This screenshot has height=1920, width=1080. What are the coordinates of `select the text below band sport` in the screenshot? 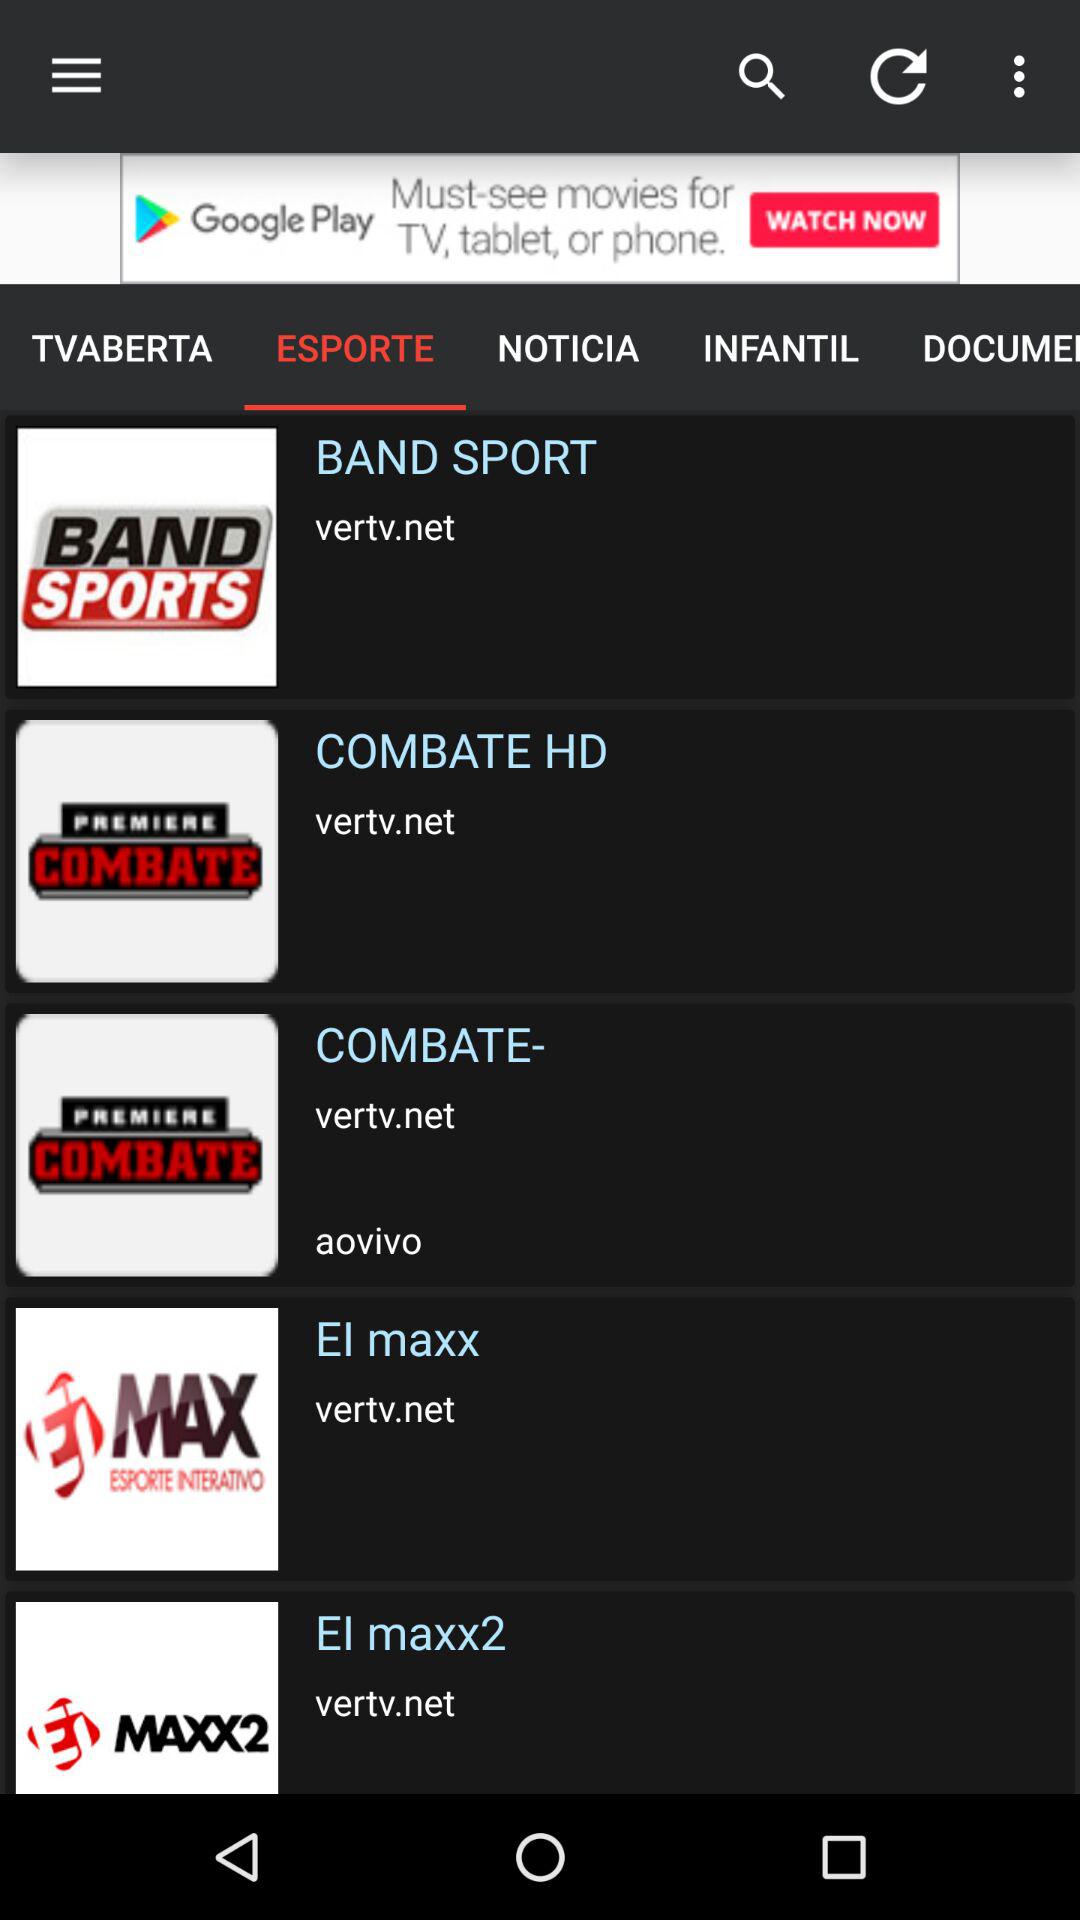 It's located at (698, 851).